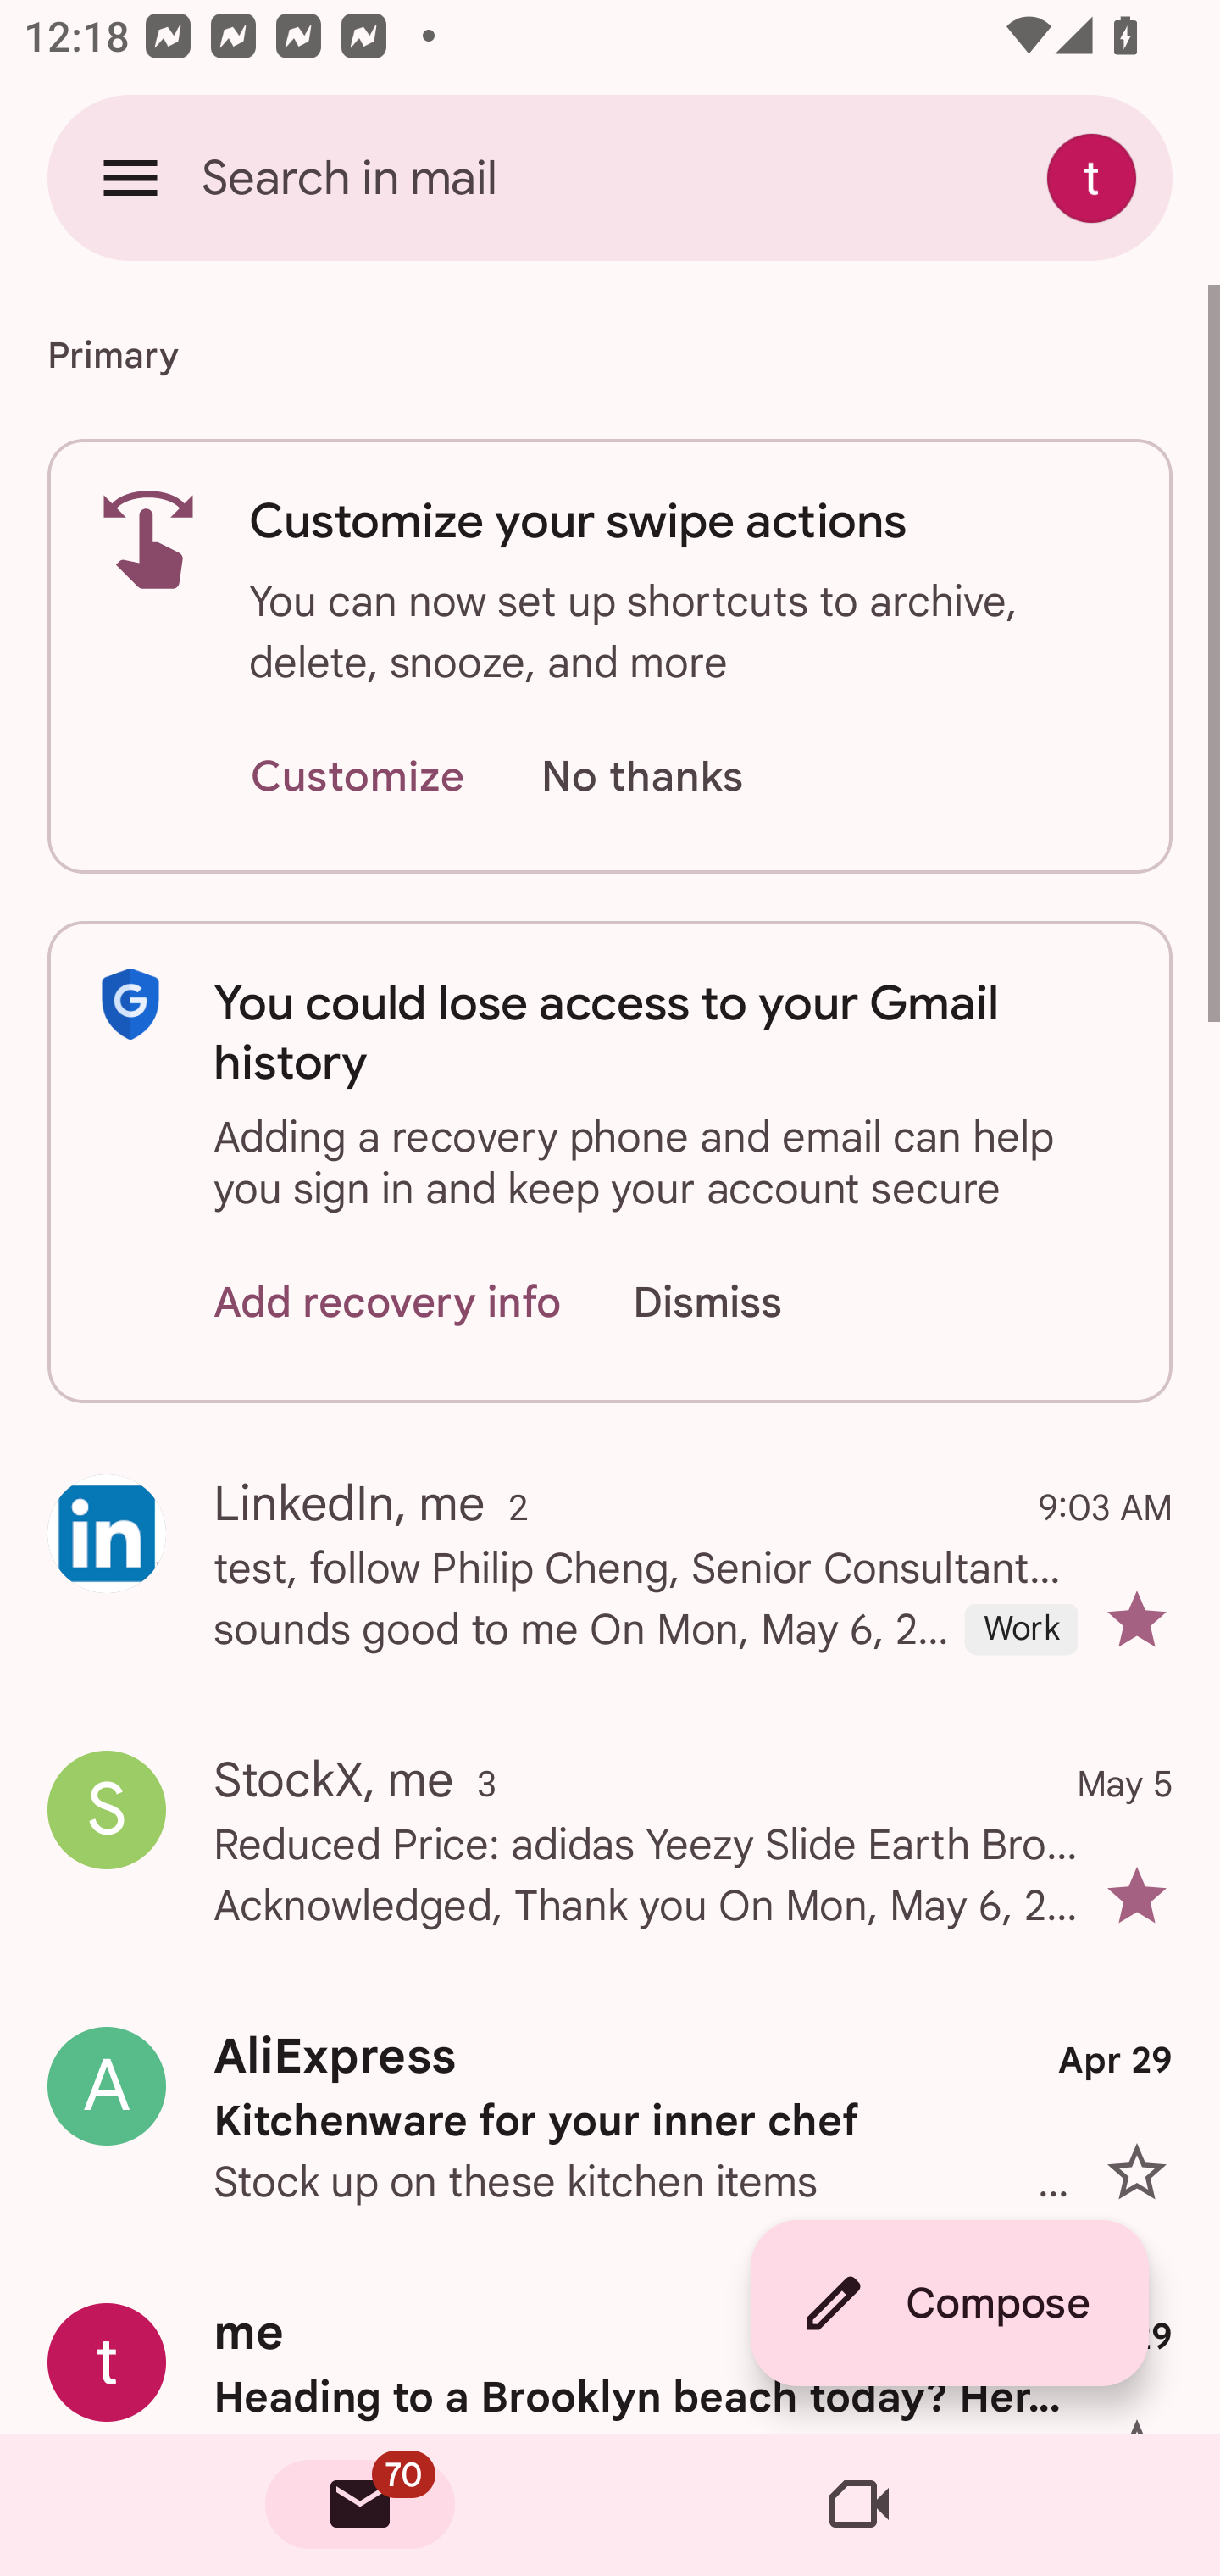 This screenshot has width=1220, height=2576. Describe the element at coordinates (357, 778) in the screenshot. I see `Customize` at that location.